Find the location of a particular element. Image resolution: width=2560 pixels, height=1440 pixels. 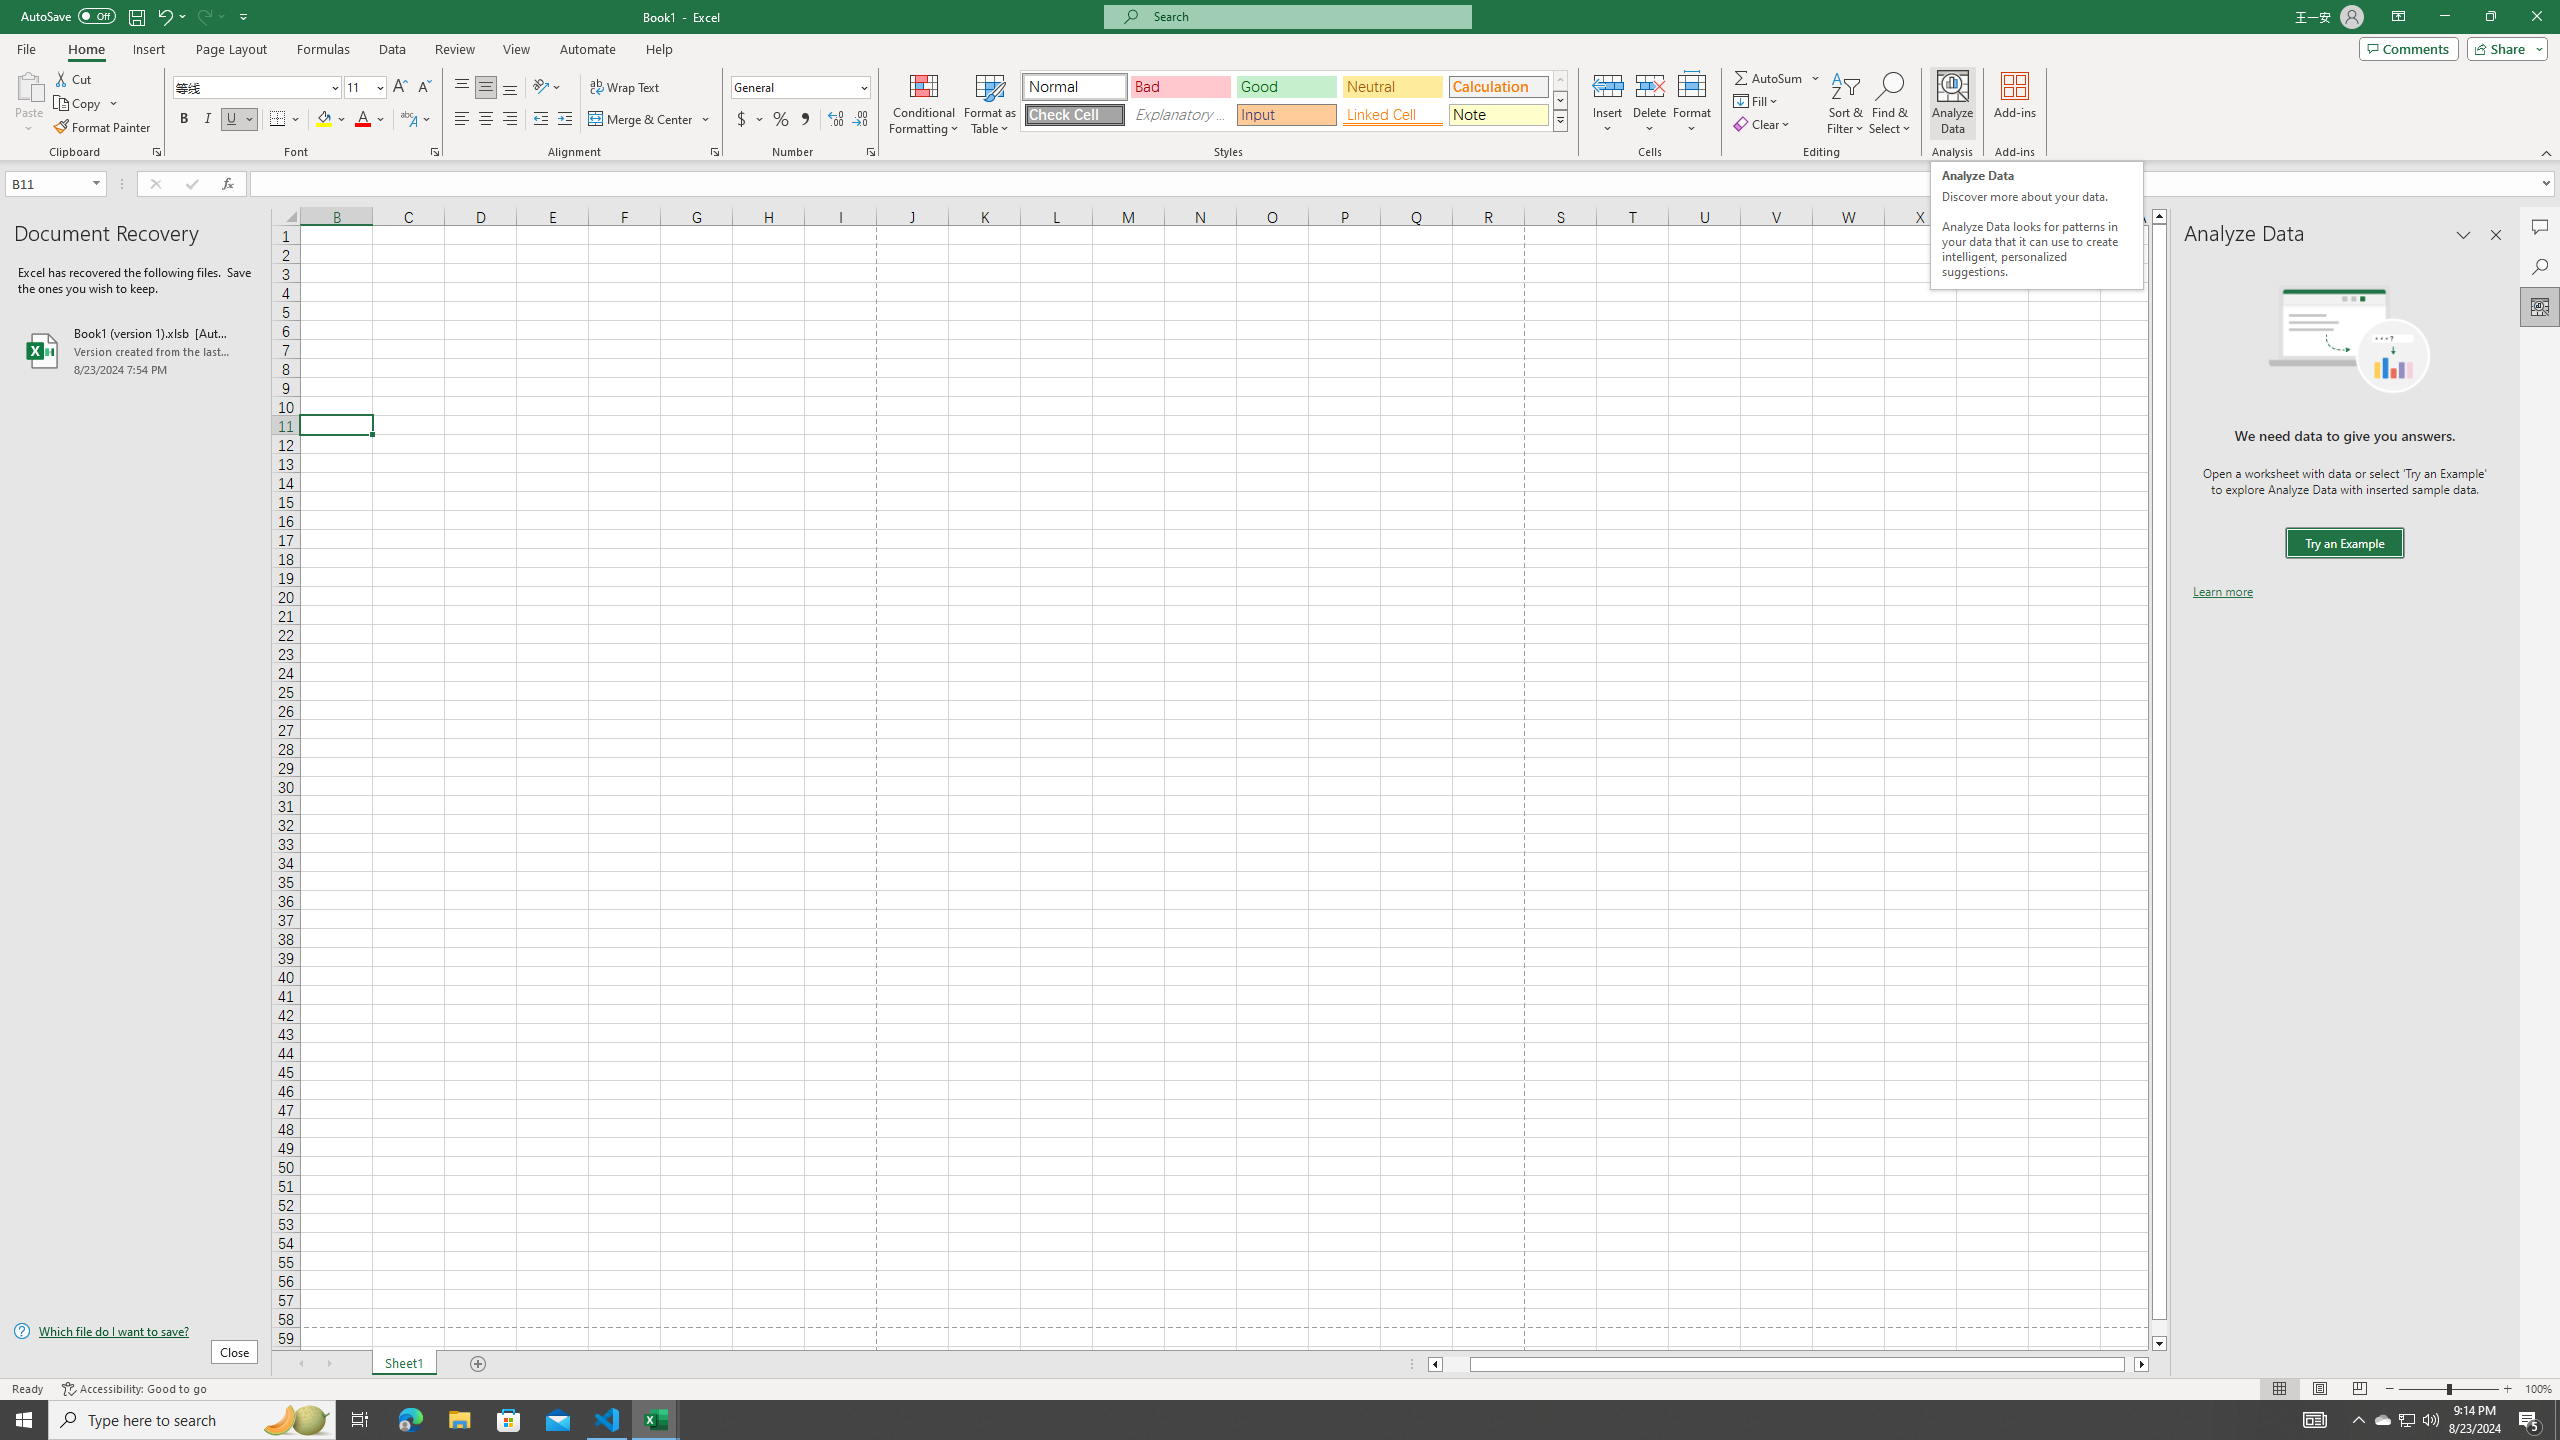

AutoSum is located at coordinates (1778, 78).